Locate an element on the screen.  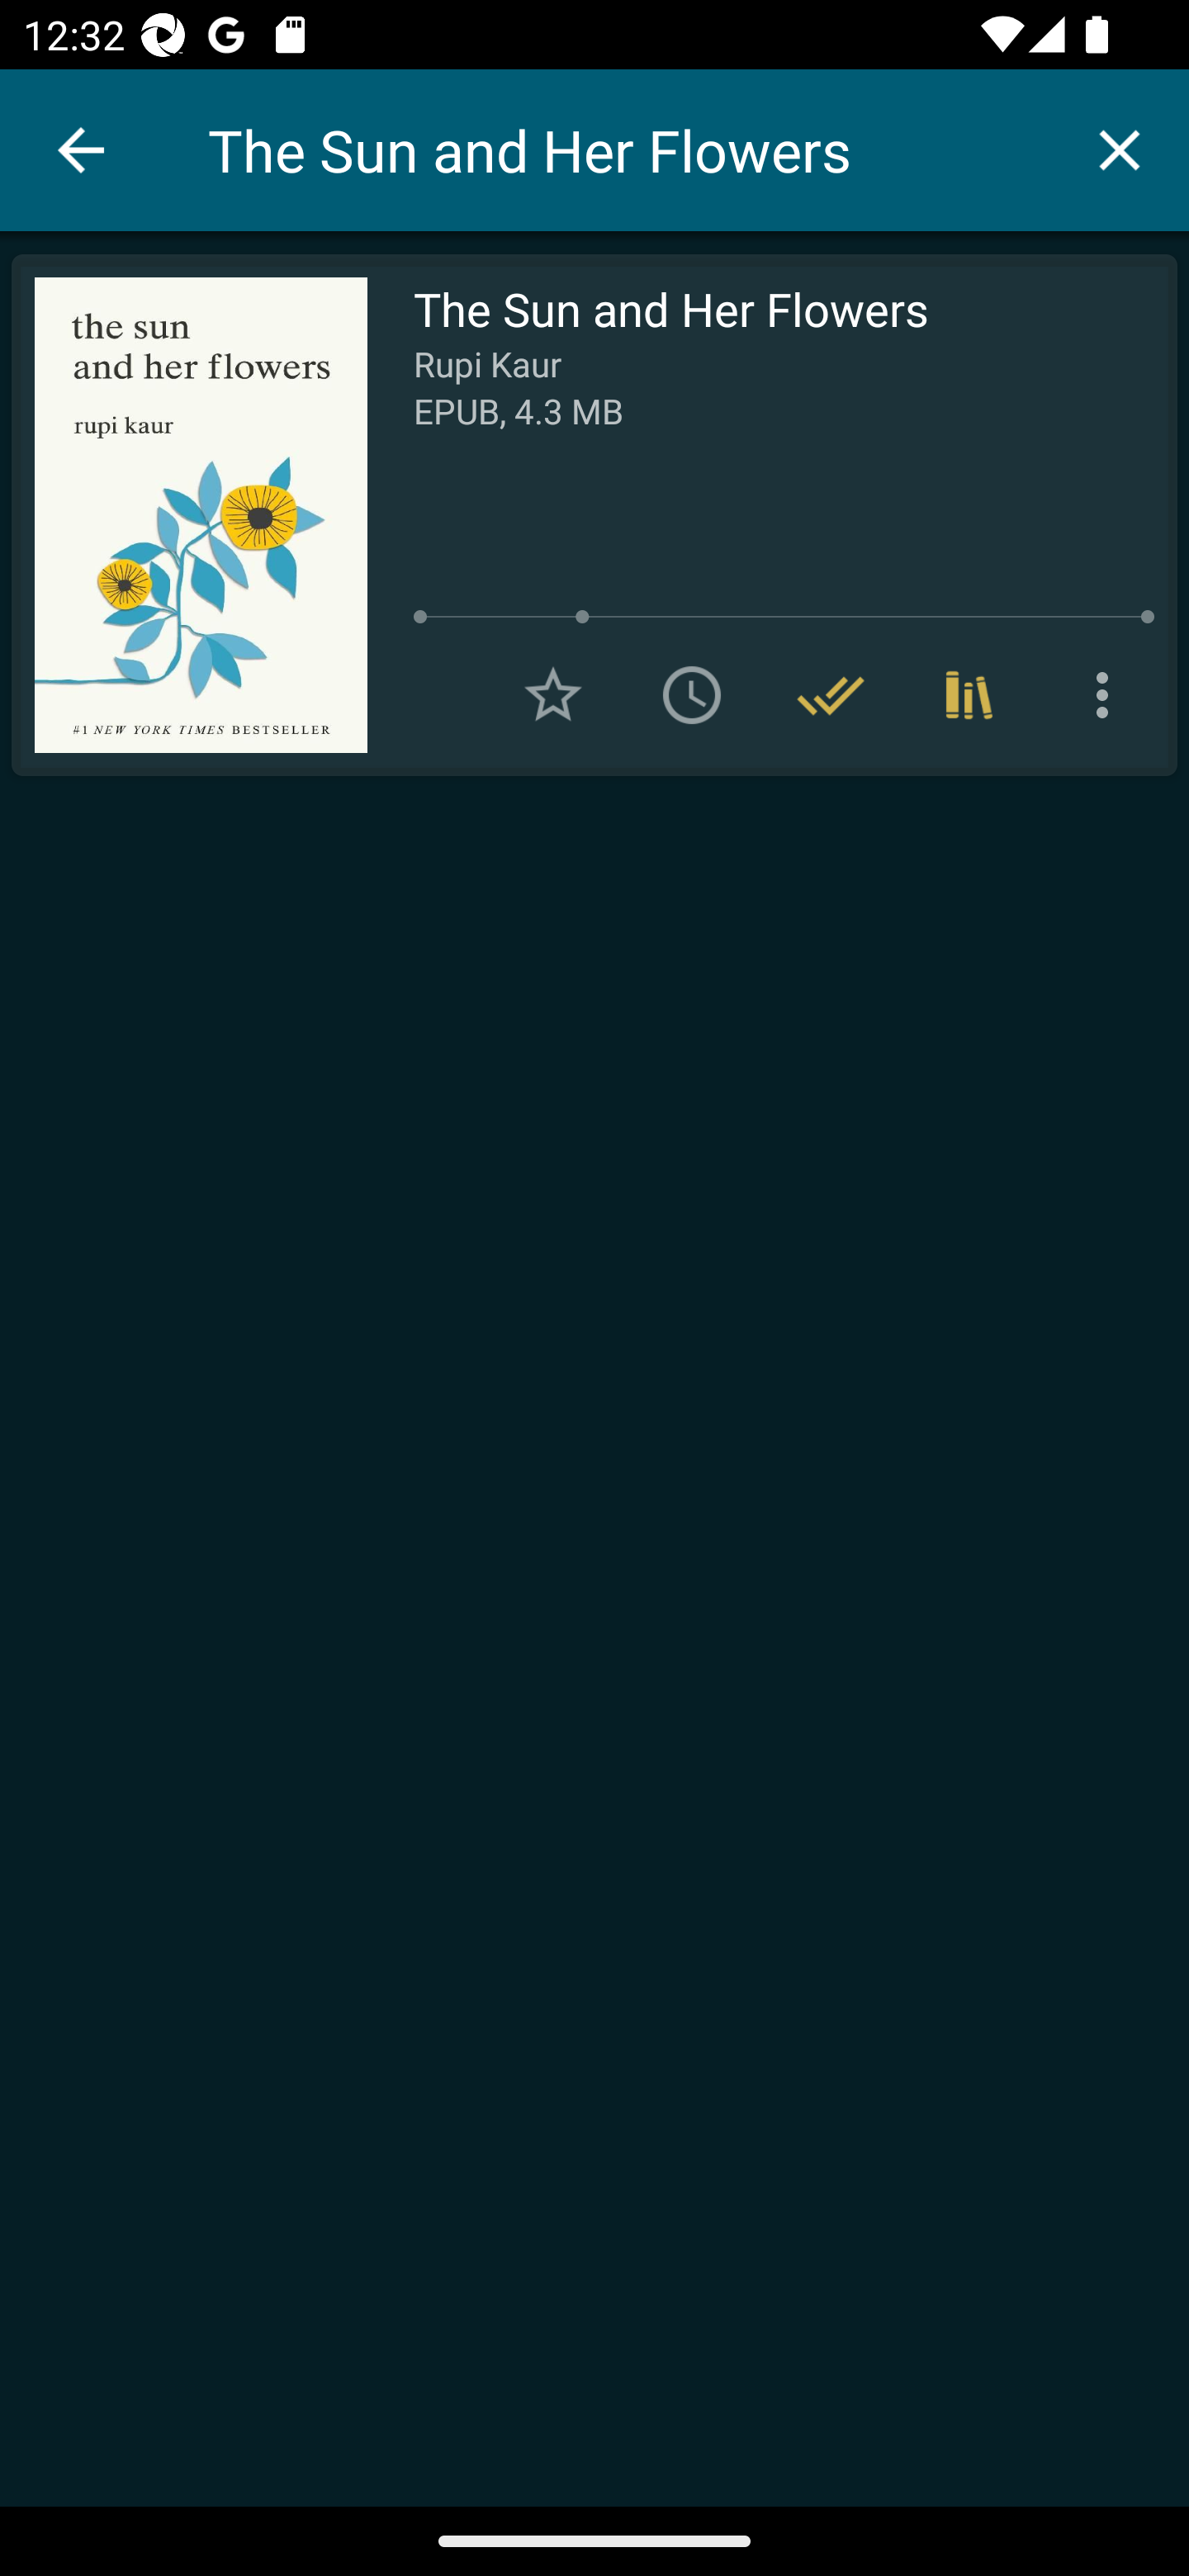
The Sun and Her Flowers is located at coordinates (628, 150).